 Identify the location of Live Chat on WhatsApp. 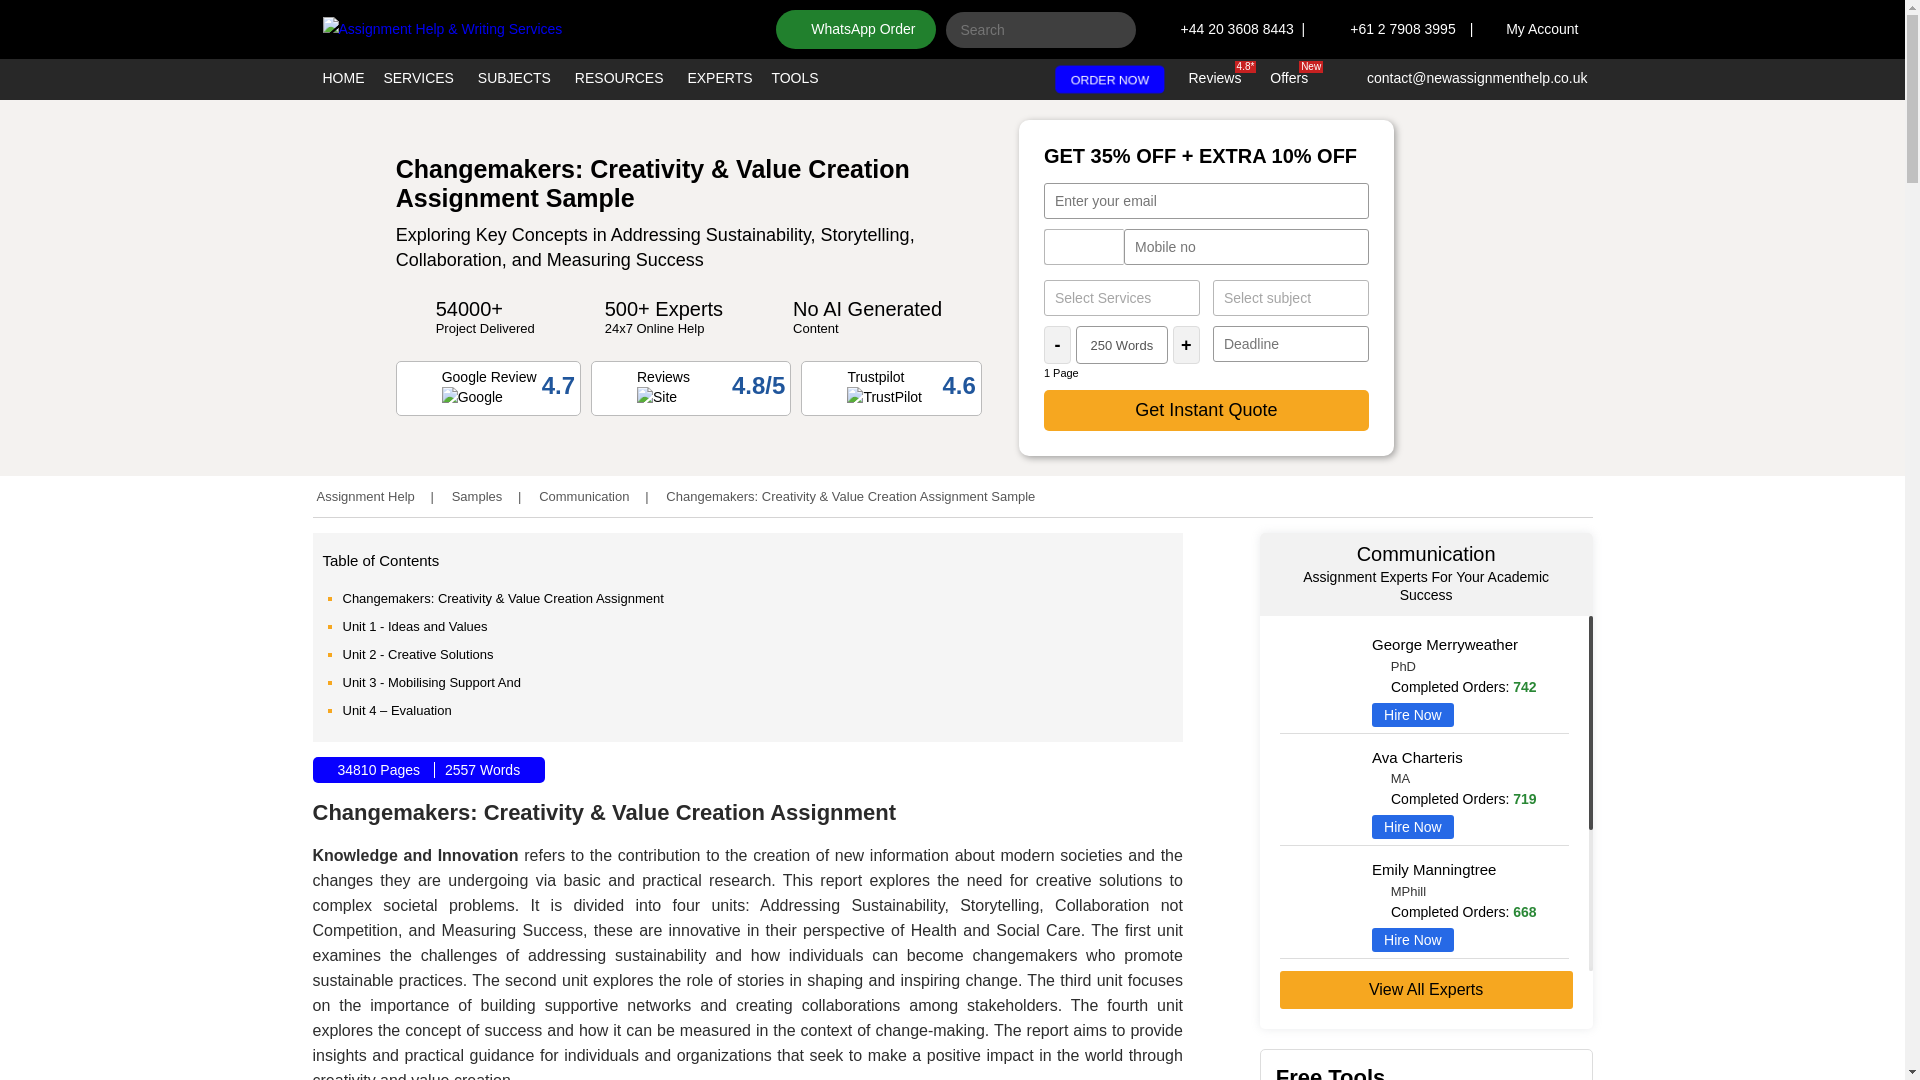
(70, 1009).